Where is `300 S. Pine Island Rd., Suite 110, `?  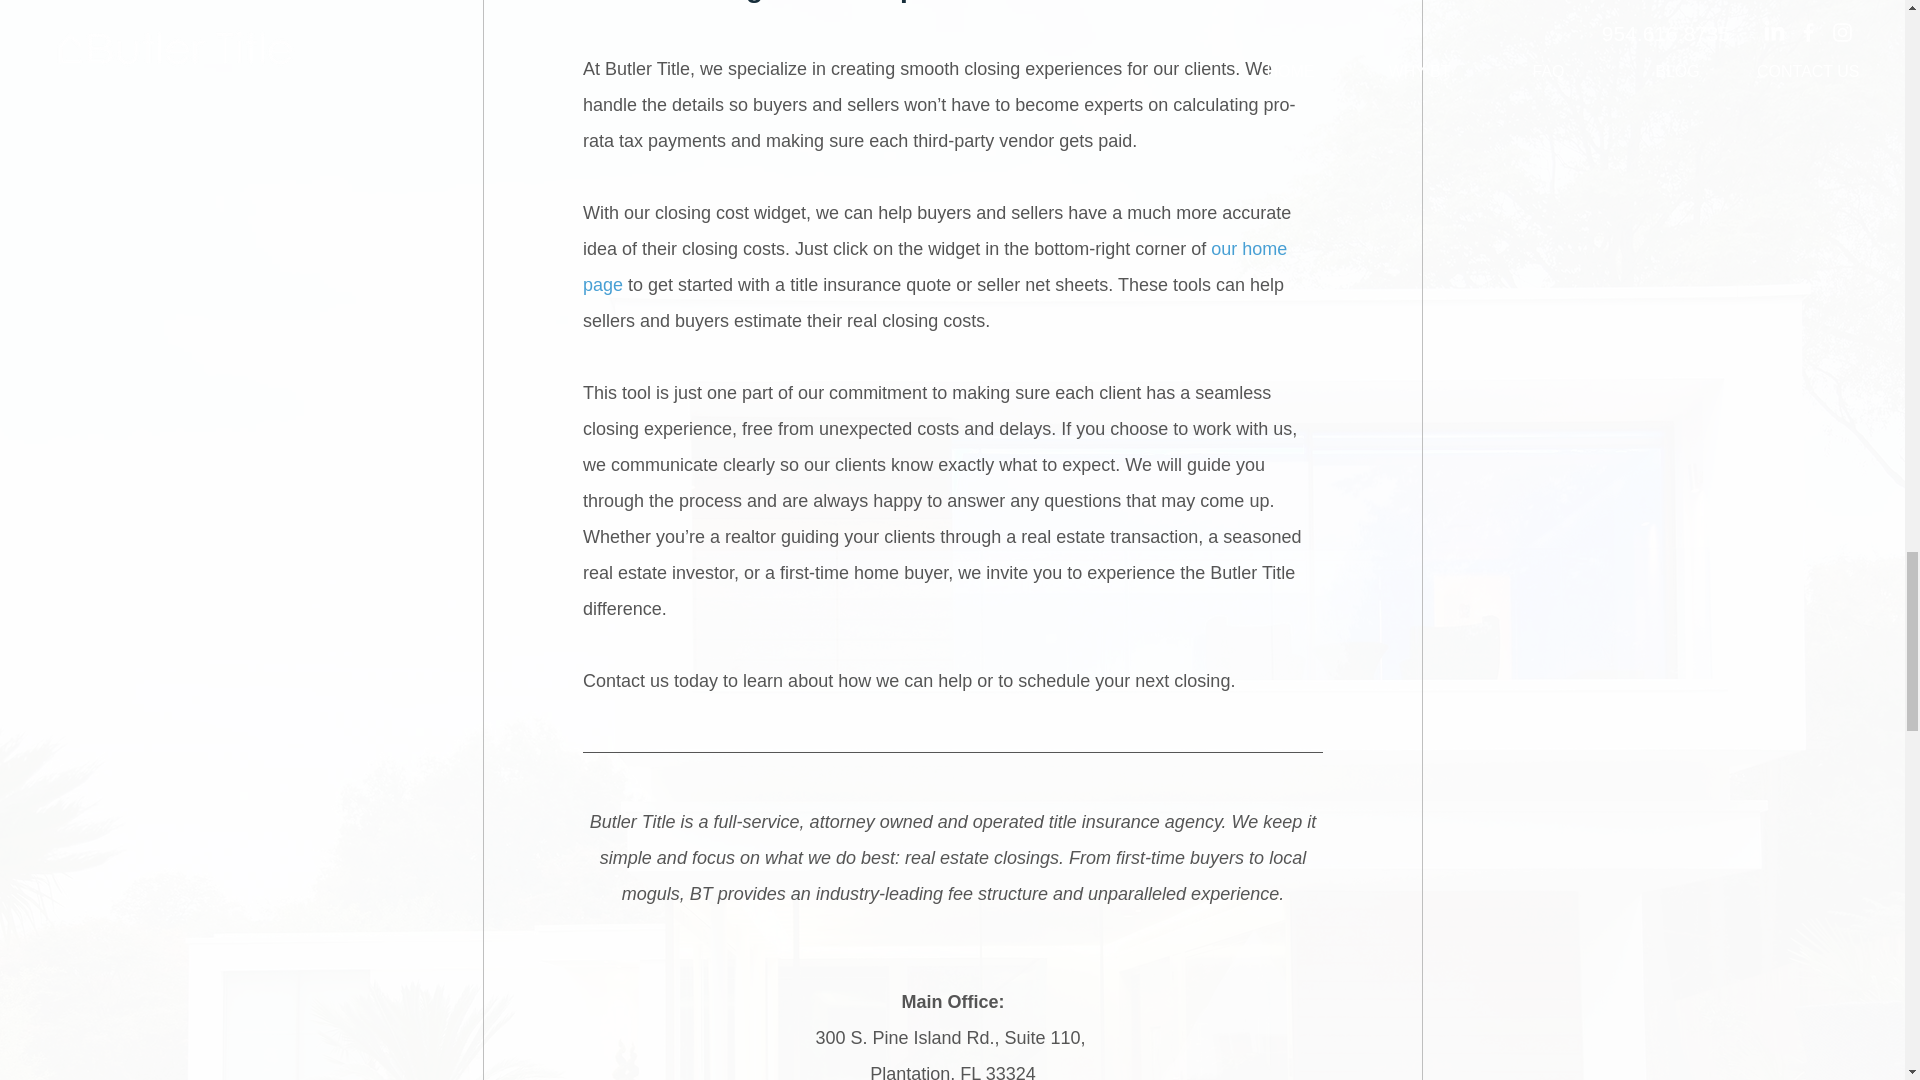 300 S. Pine Island Rd., Suite 110,  is located at coordinates (952, 1038).